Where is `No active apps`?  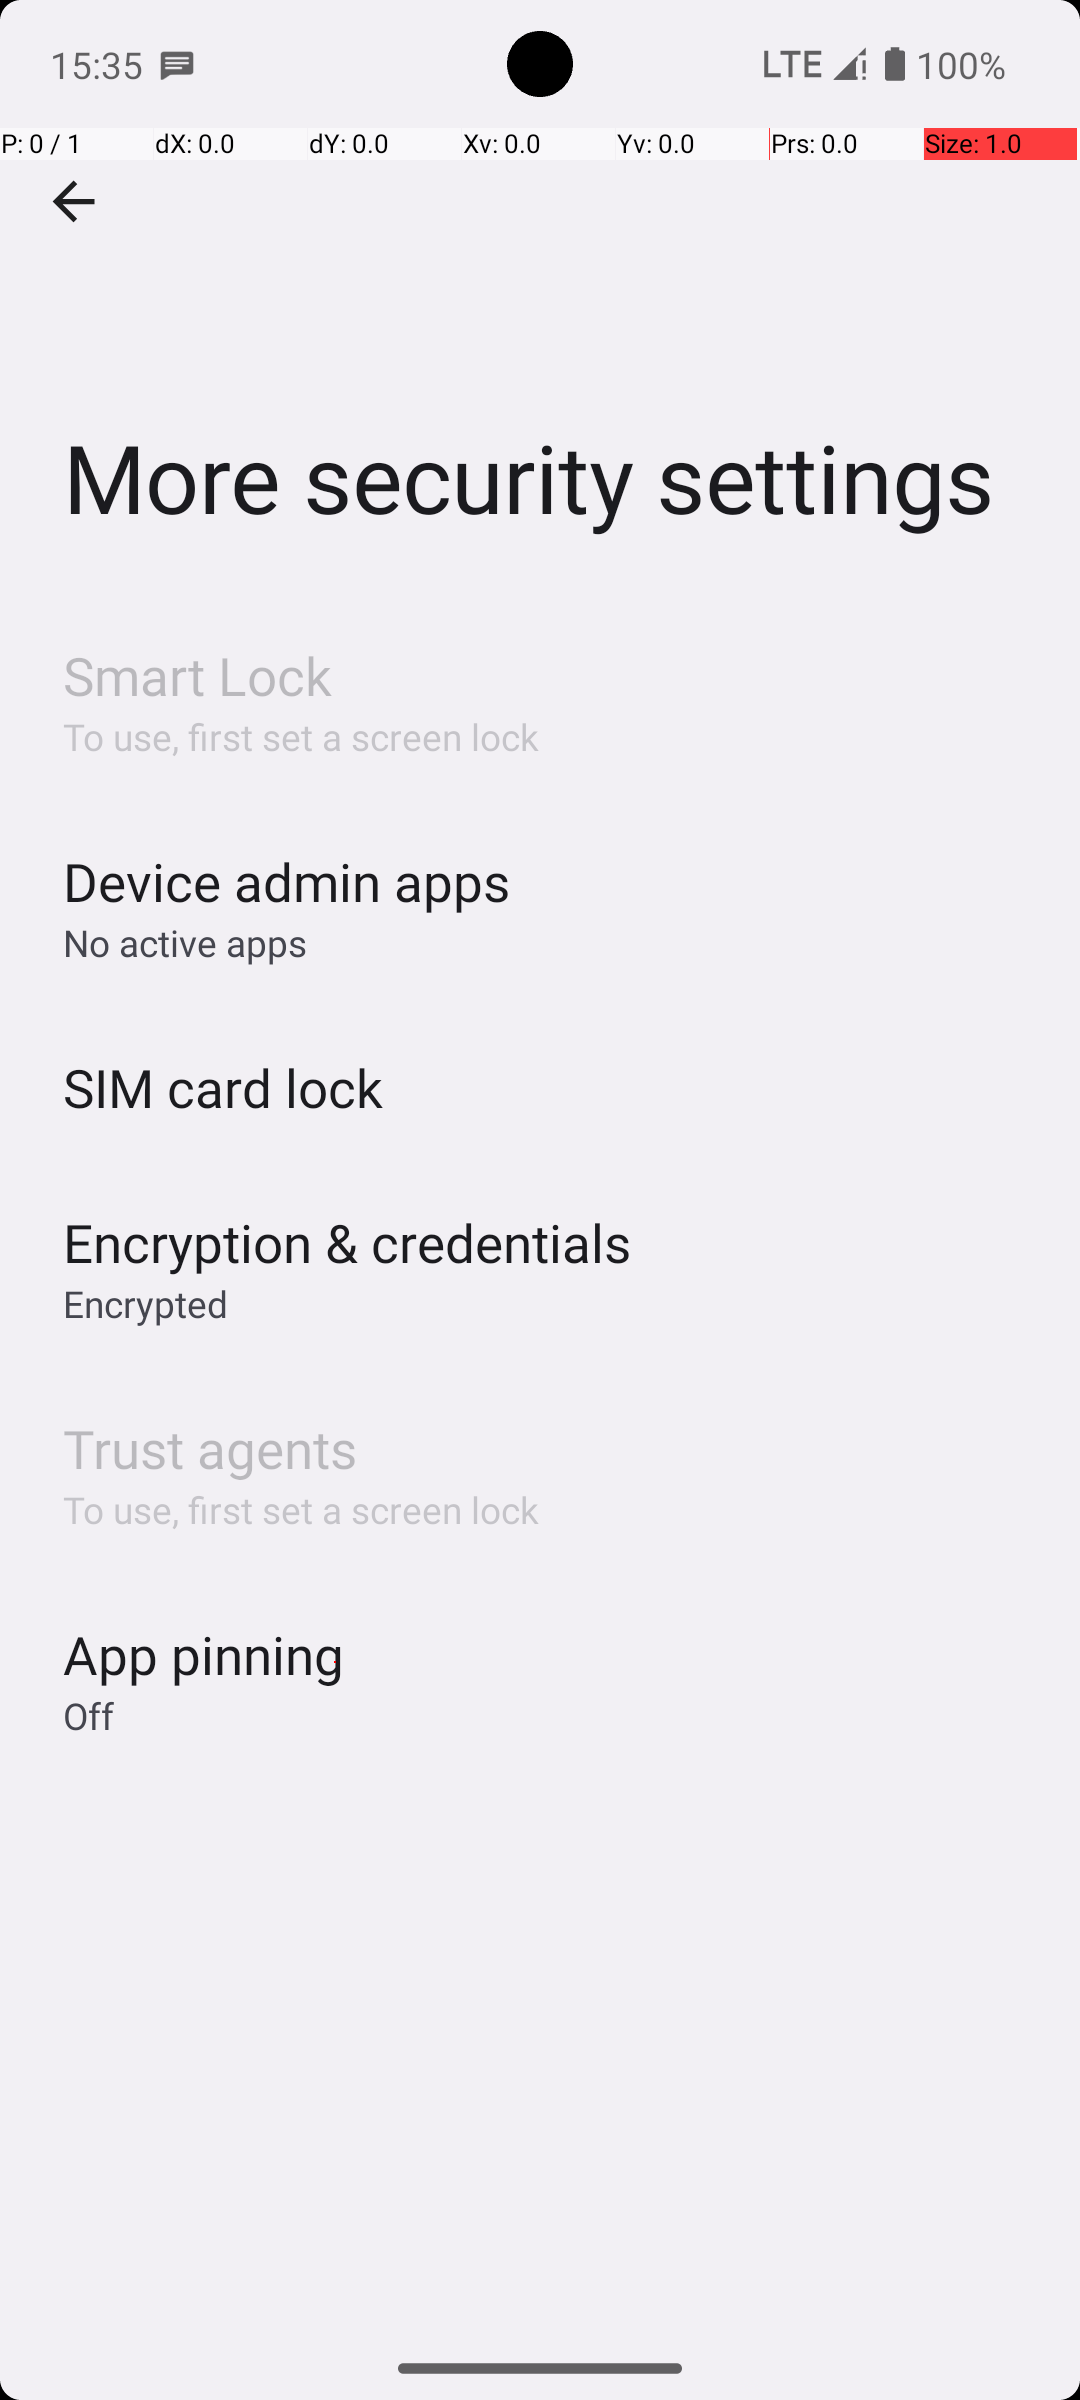
No active apps is located at coordinates (185, 942).